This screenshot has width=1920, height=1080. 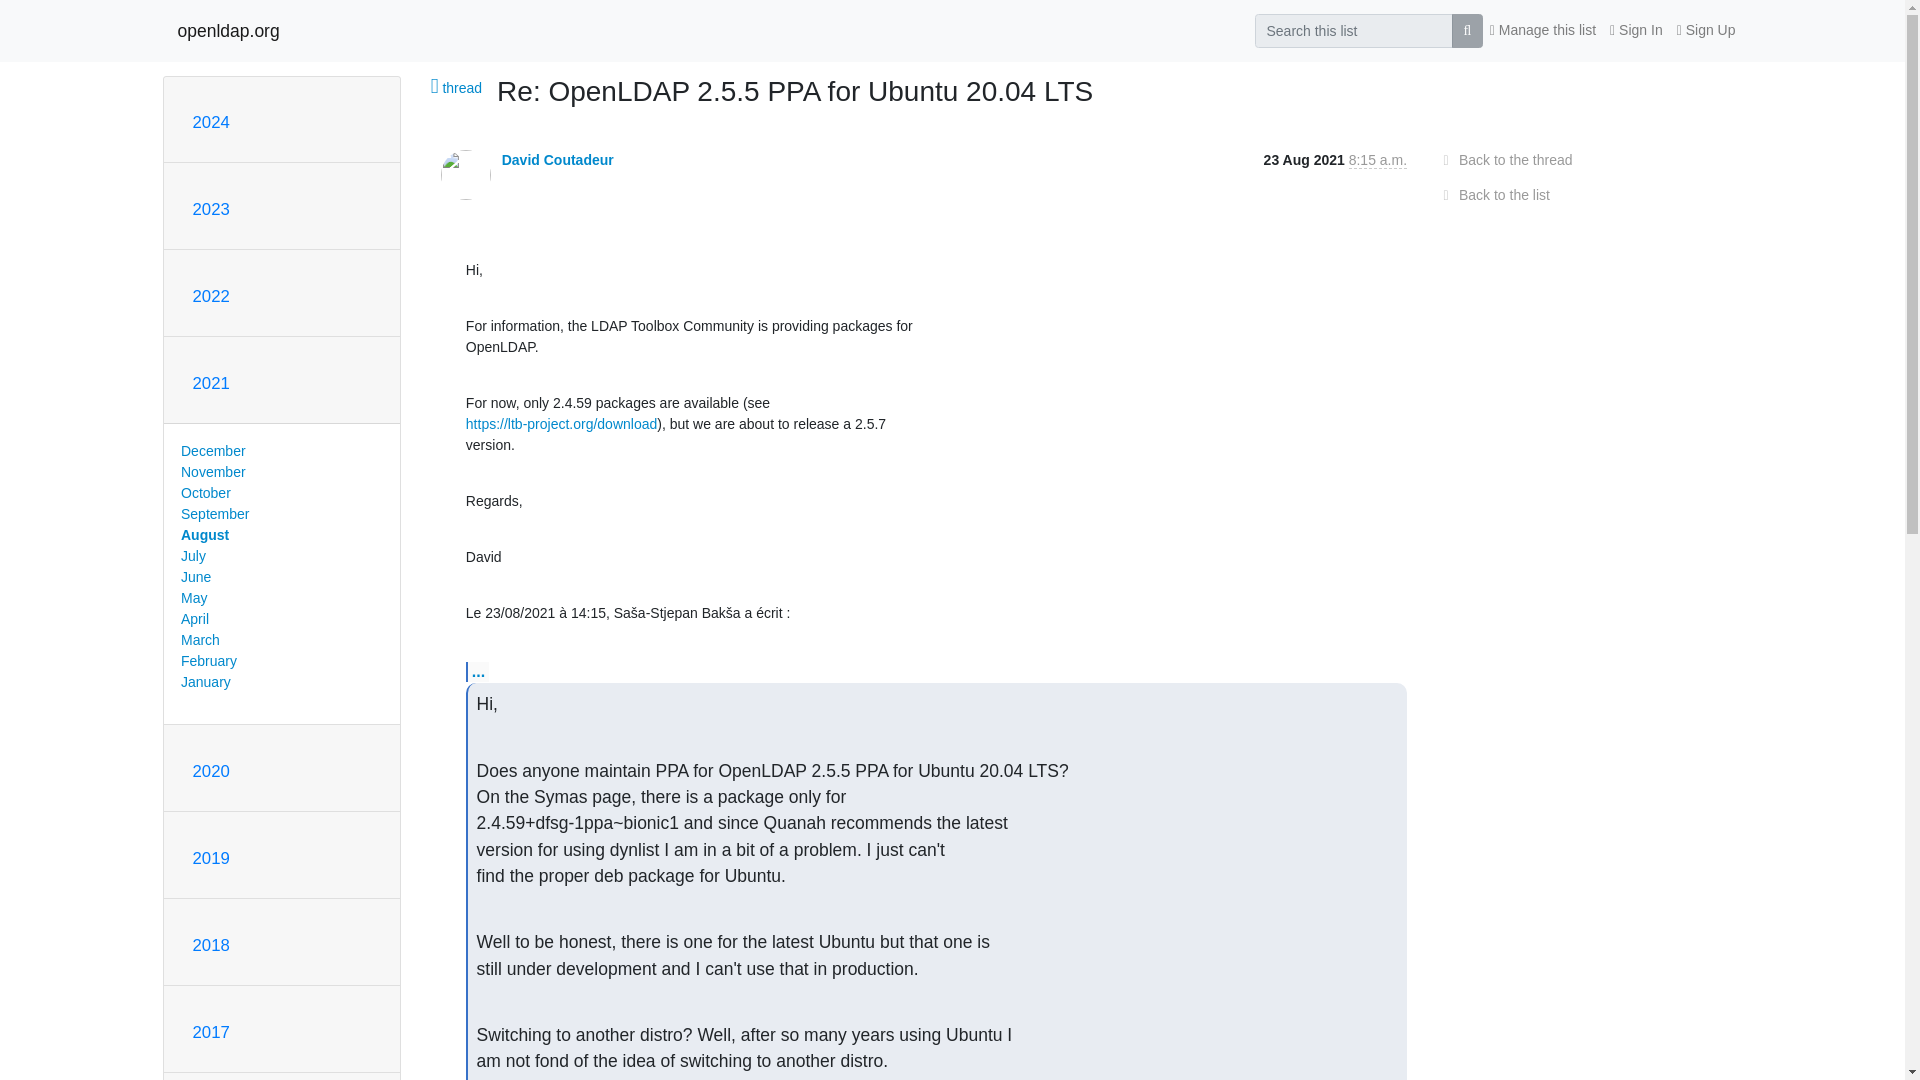 What do you see at coordinates (210, 296) in the screenshot?
I see `2022` at bounding box center [210, 296].